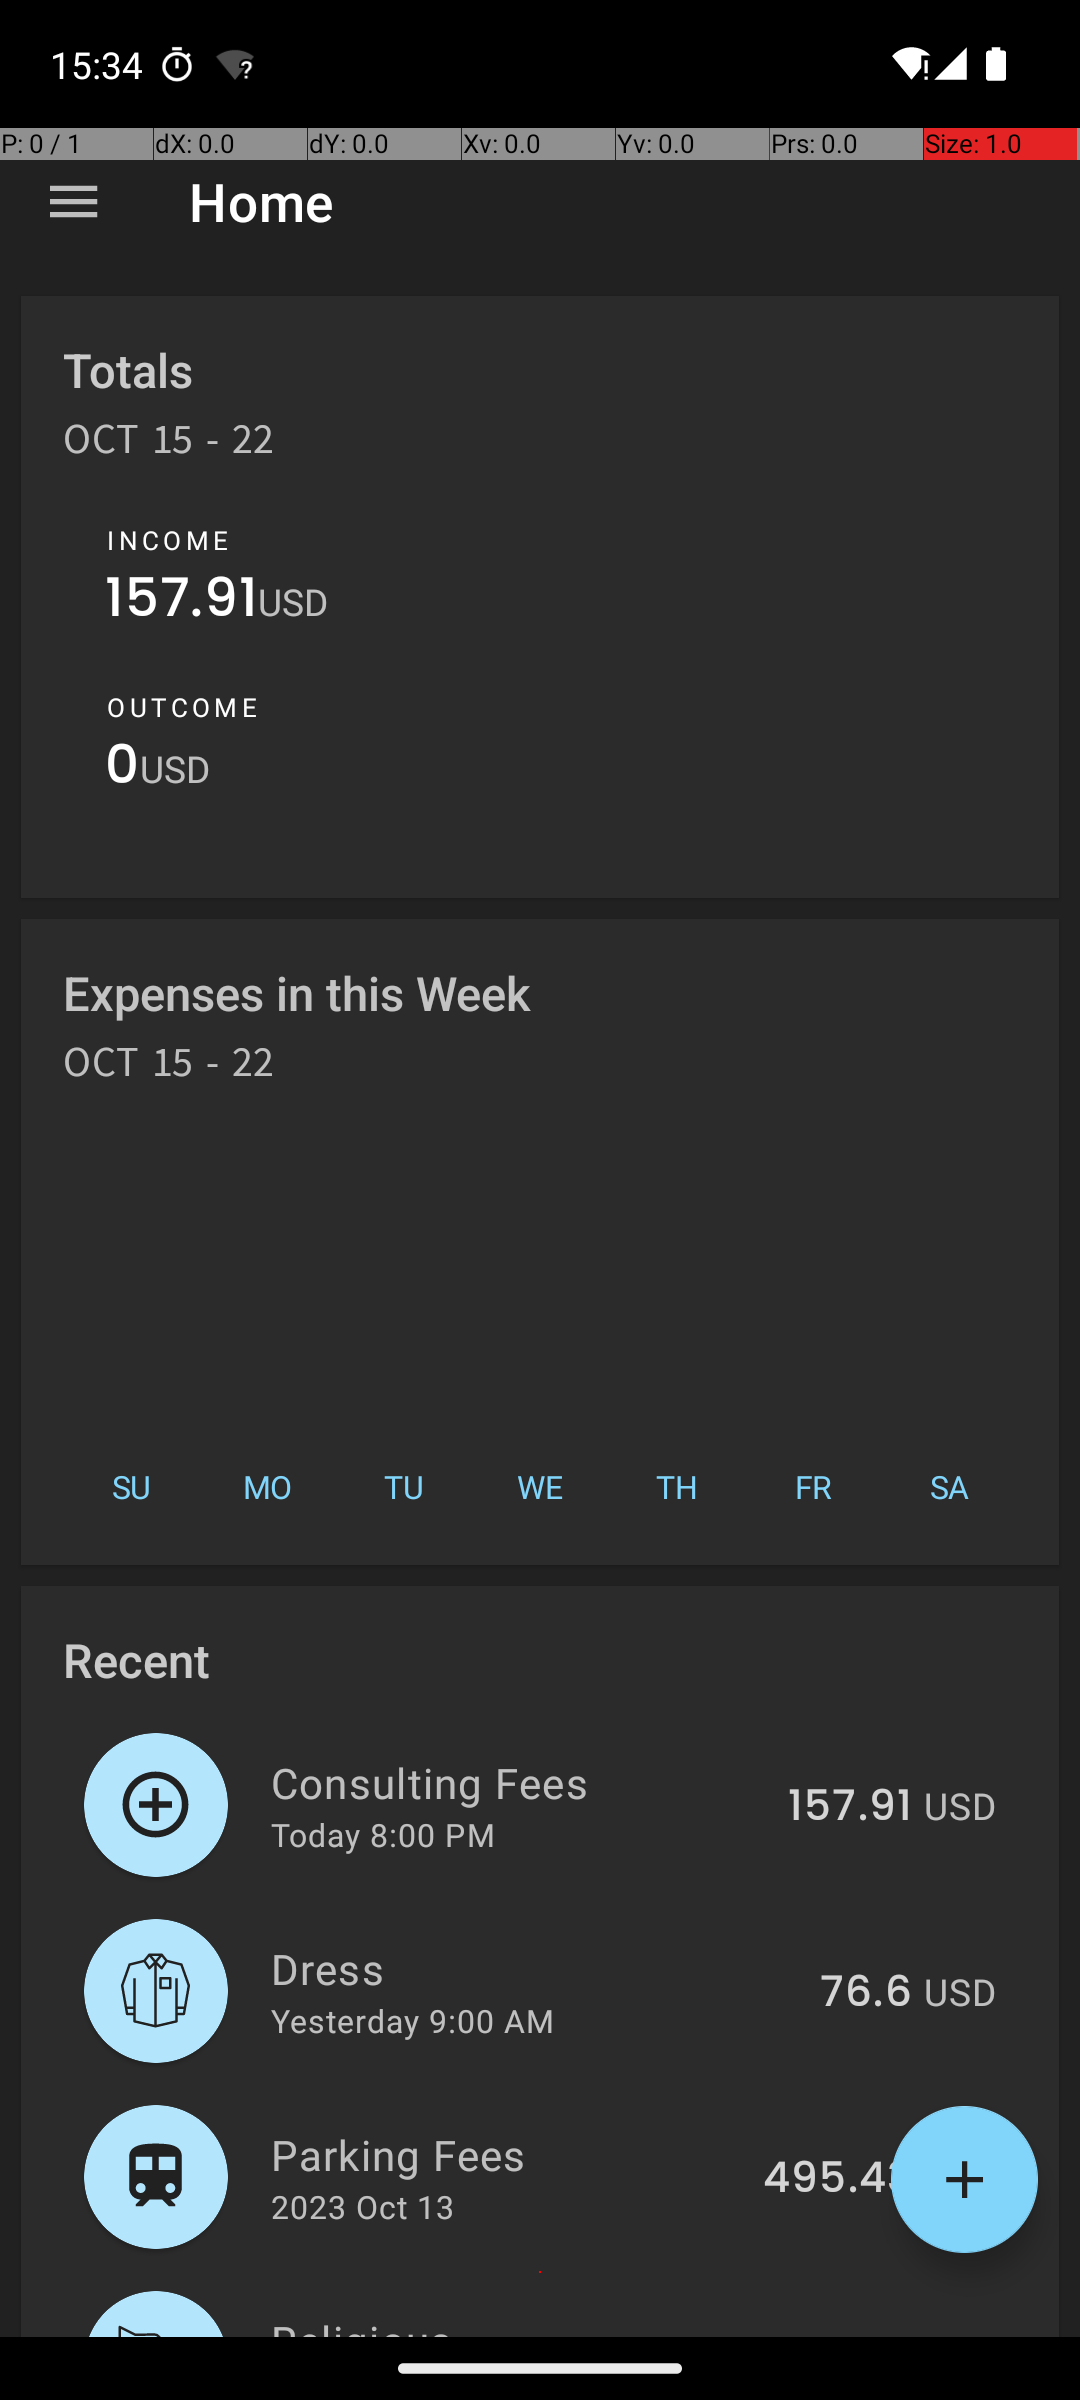  Describe the element at coordinates (866, 1993) in the screenshot. I see `76.6` at that location.